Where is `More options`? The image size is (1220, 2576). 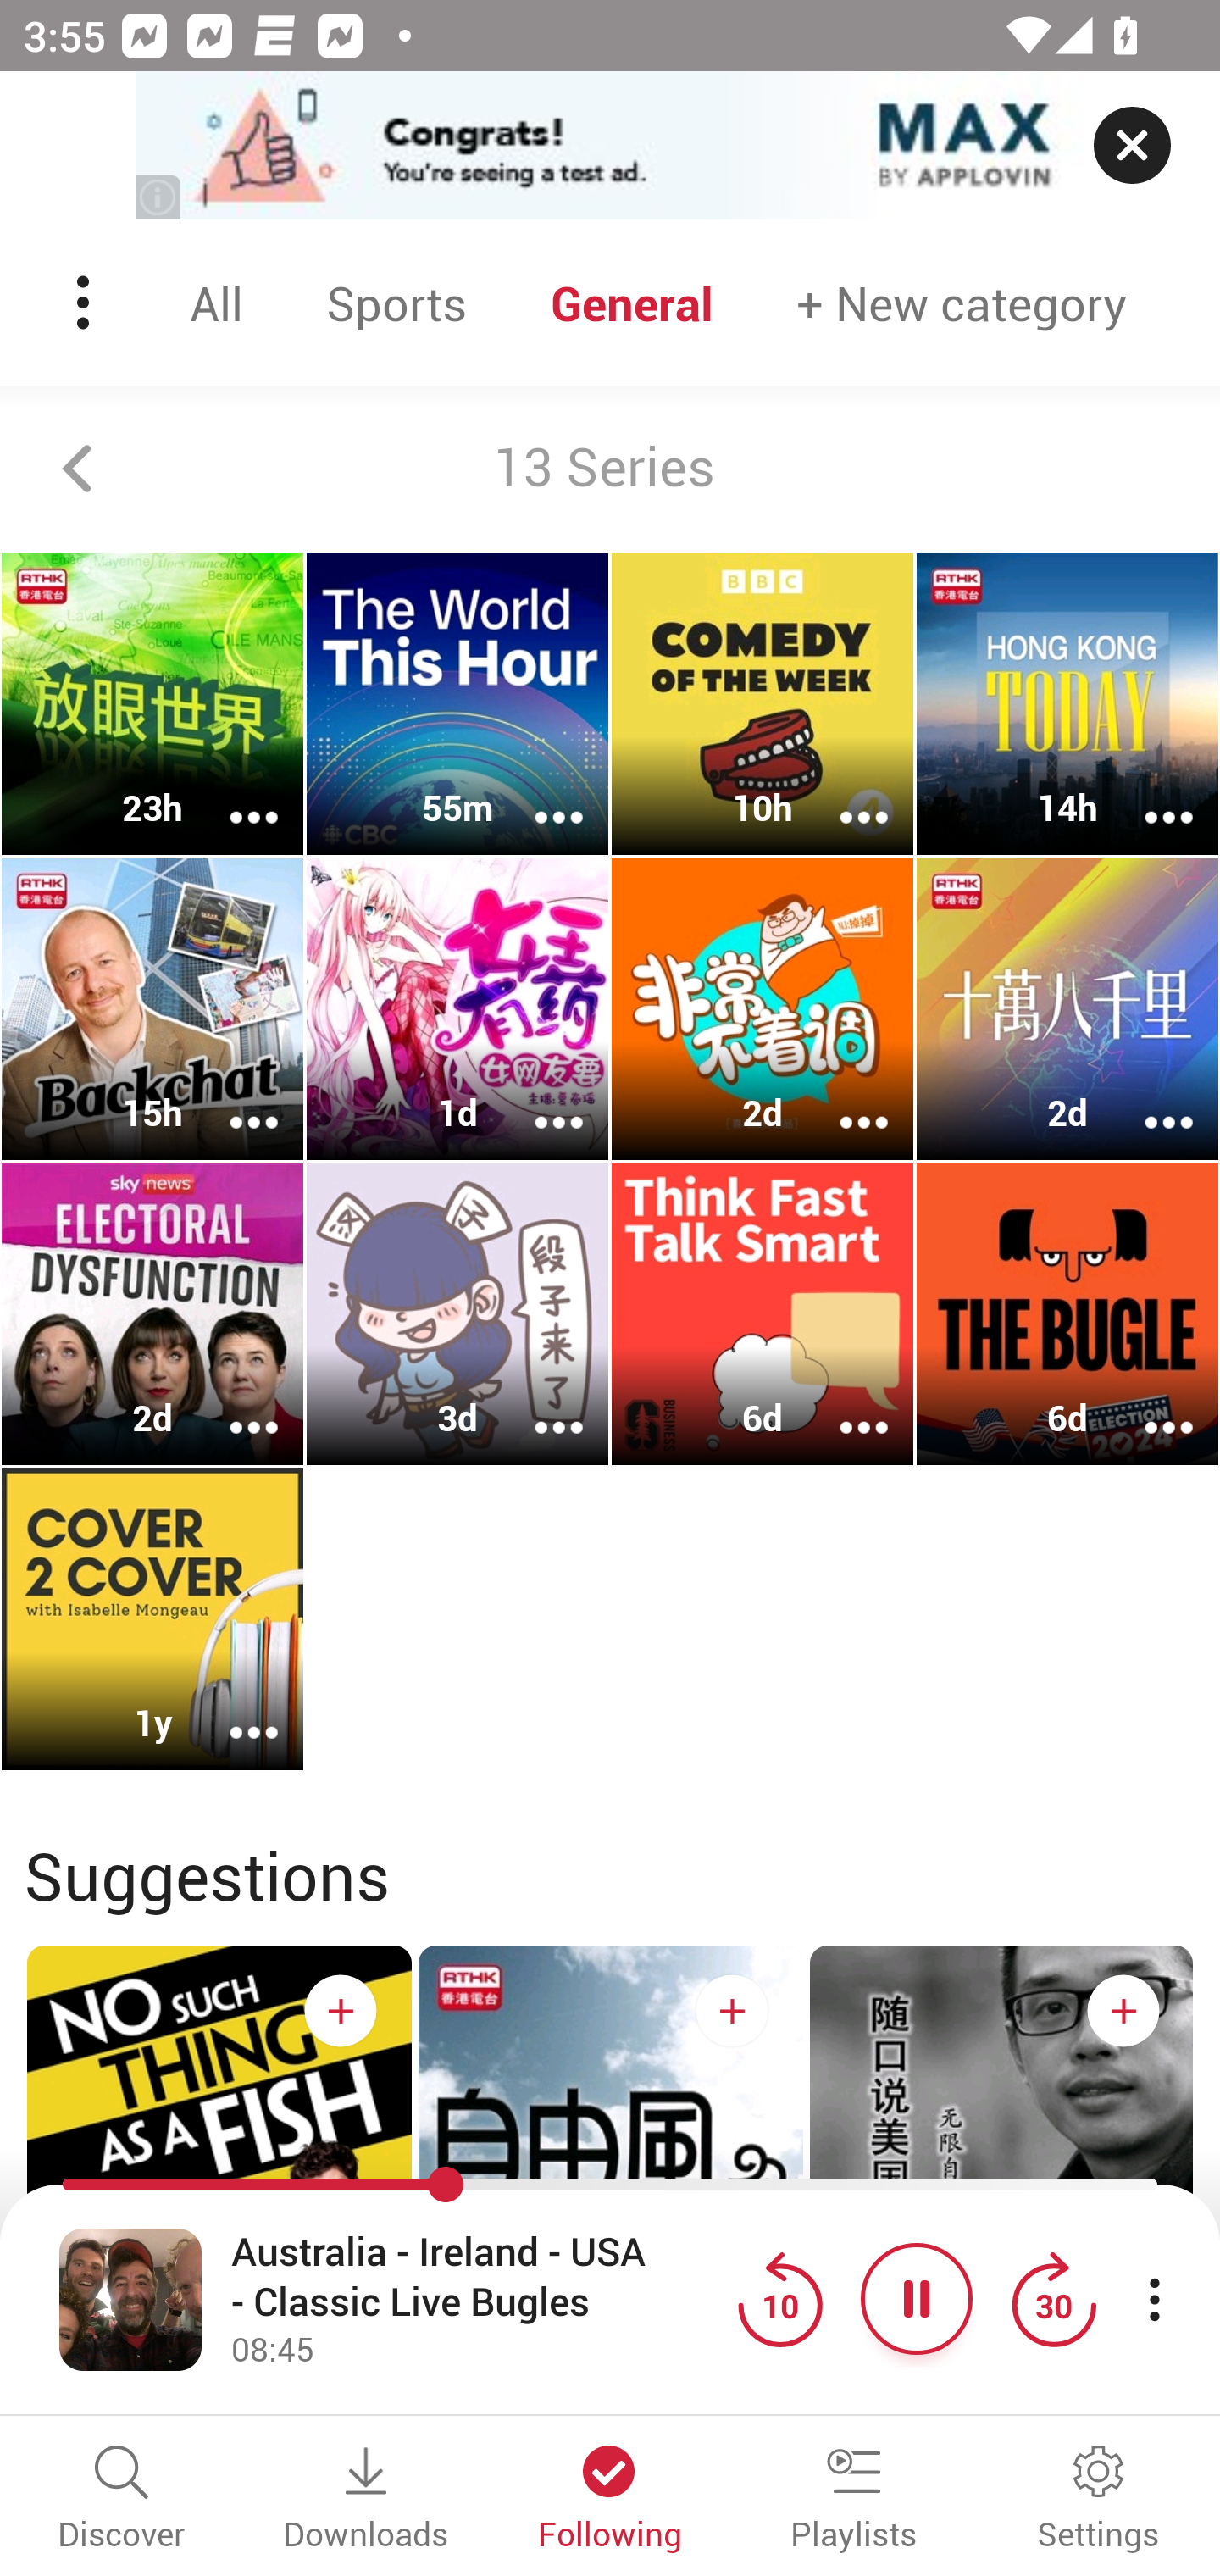 More options is located at coordinates (537, 1100).